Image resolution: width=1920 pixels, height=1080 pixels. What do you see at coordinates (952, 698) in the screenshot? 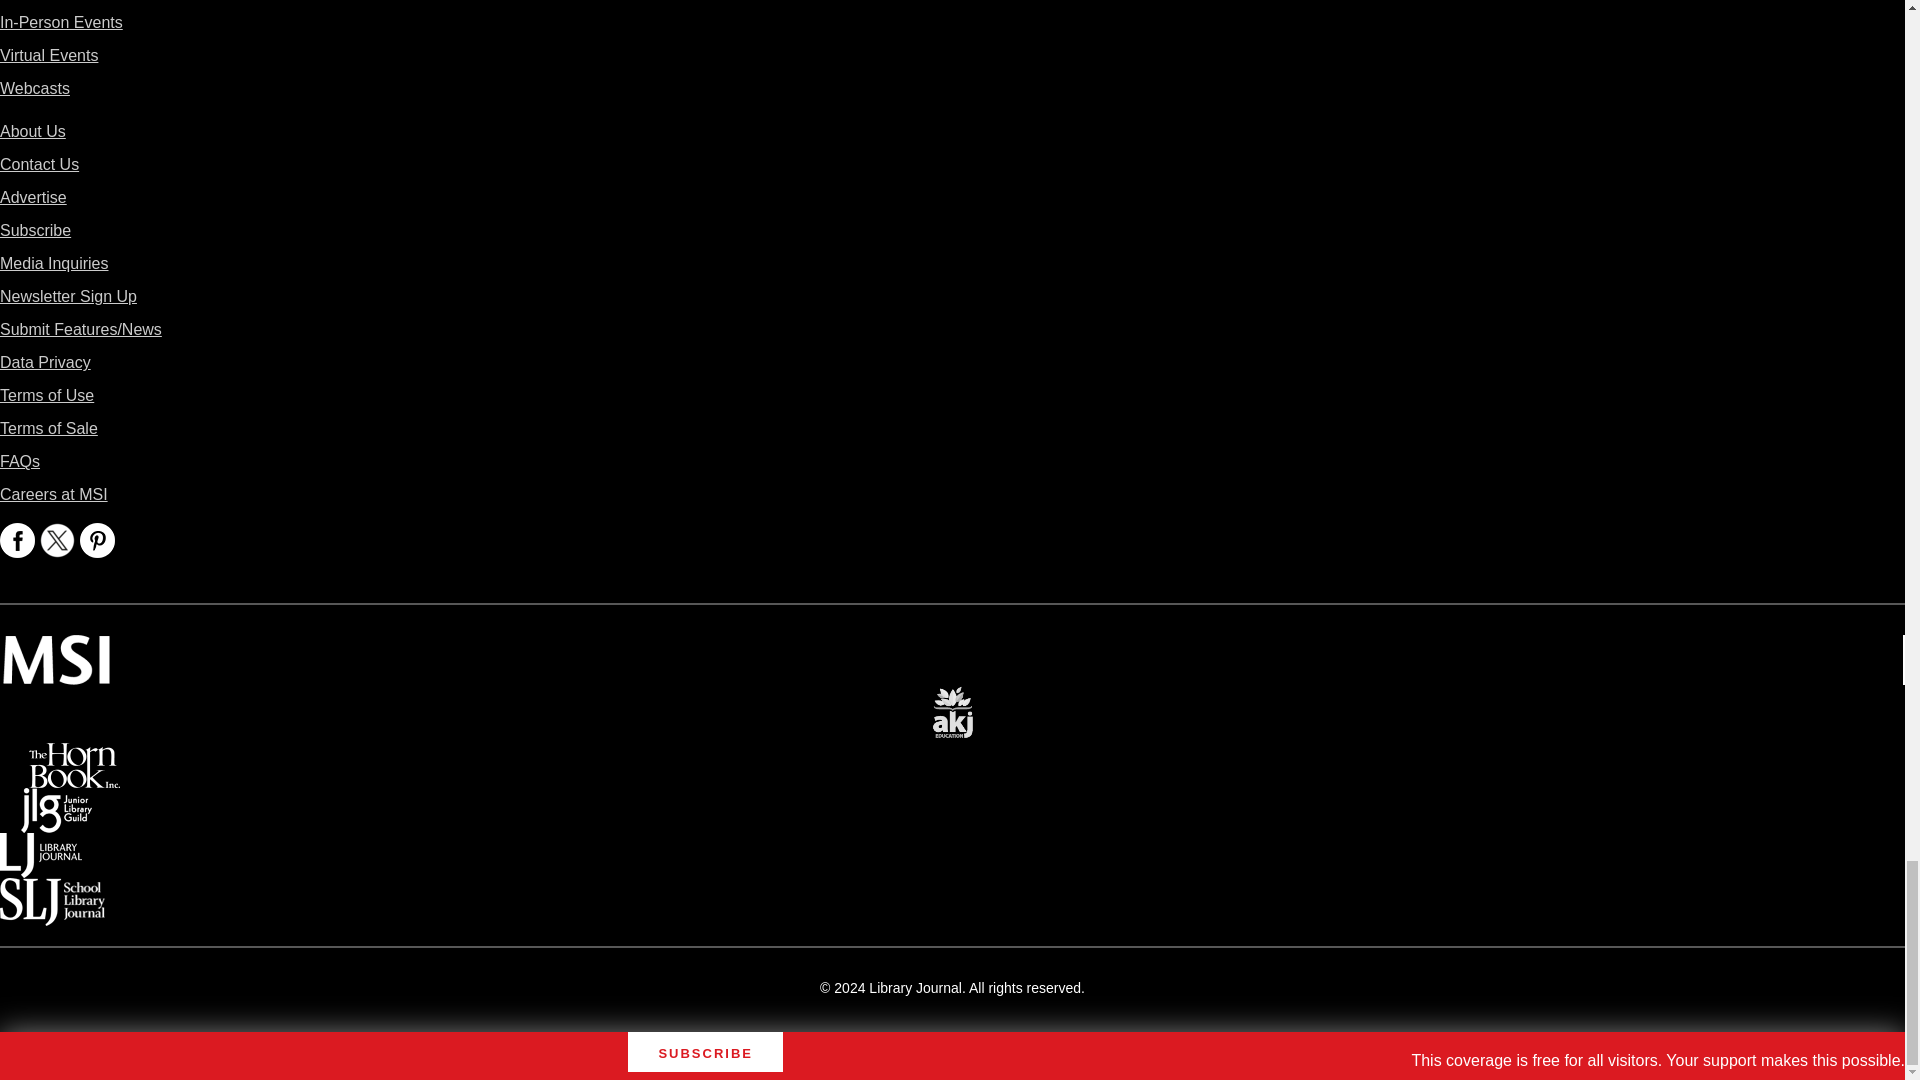
I see `AKJ` at bounding box center [952, 698].